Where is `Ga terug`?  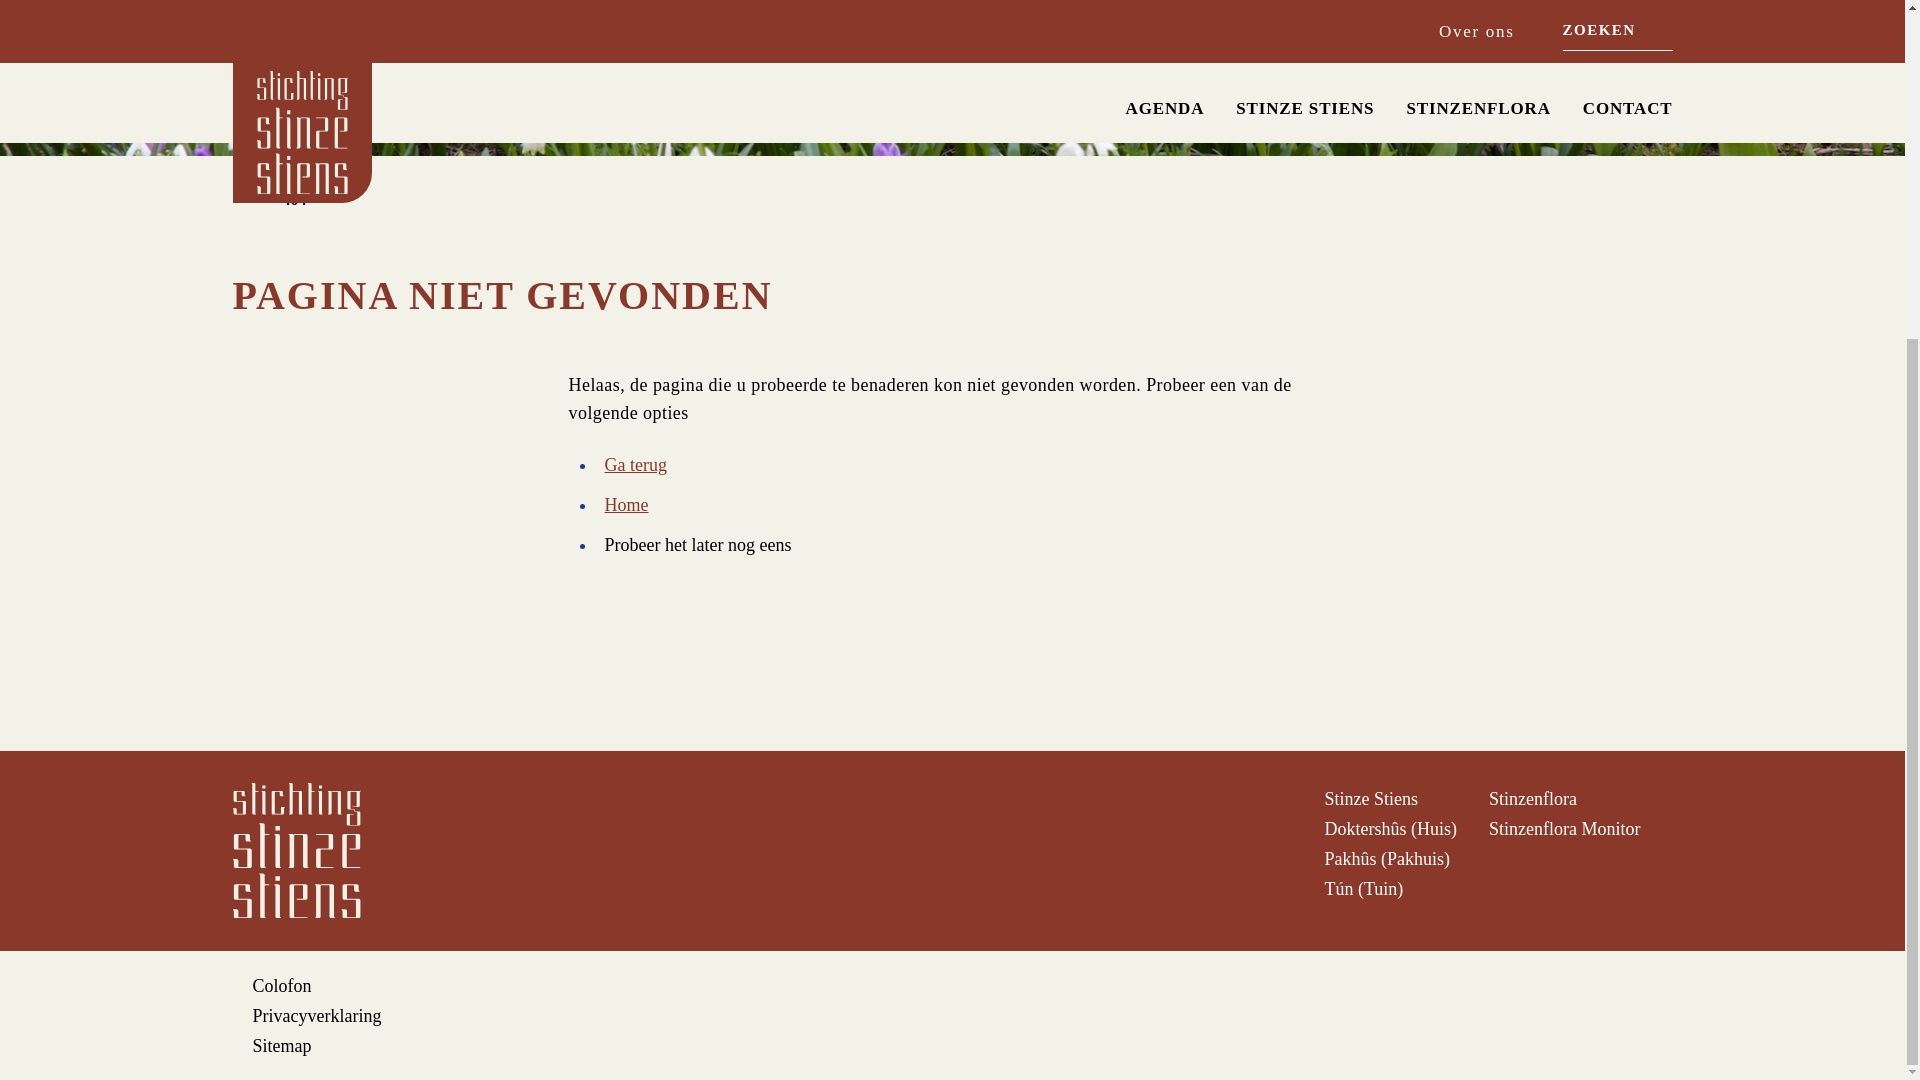
Ga terug is located at coordinates (635, 464).